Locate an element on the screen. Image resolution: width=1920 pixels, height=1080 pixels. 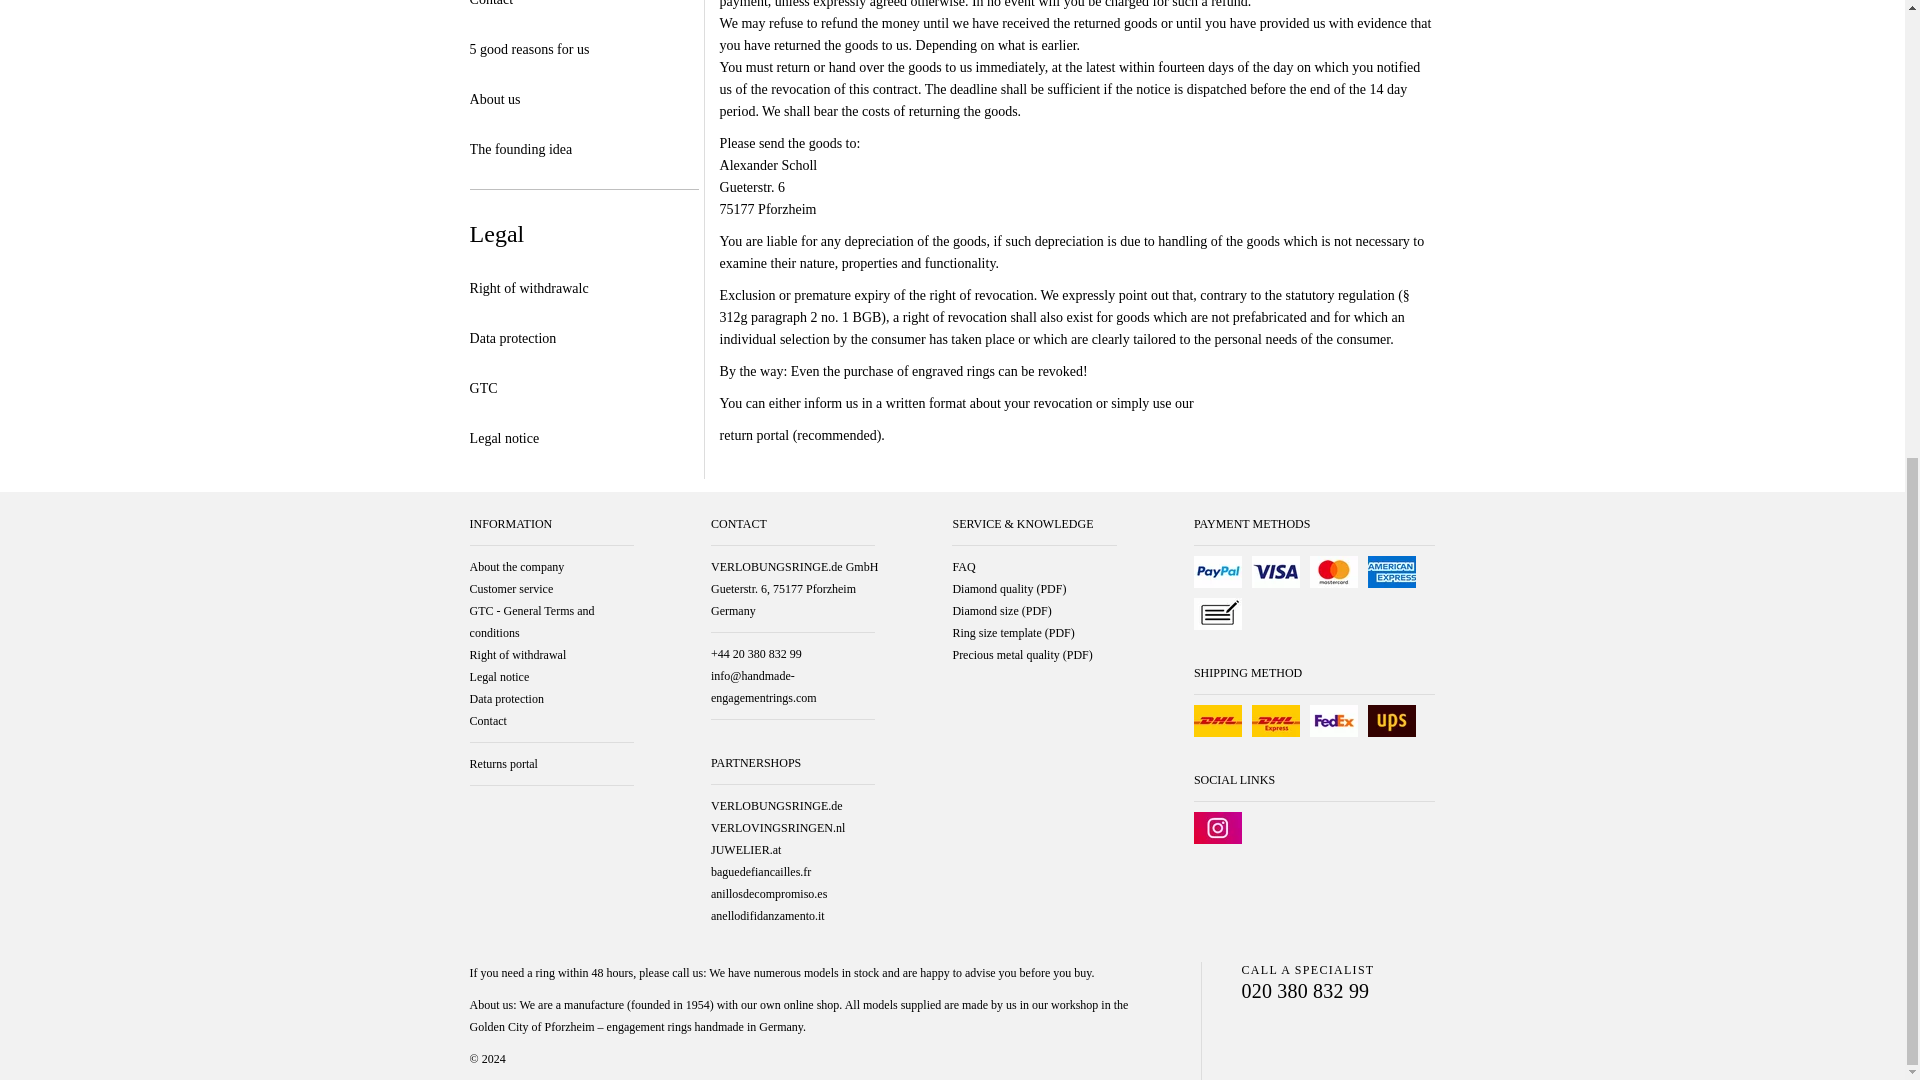
Paypal is located at coordinates (1218, 572).